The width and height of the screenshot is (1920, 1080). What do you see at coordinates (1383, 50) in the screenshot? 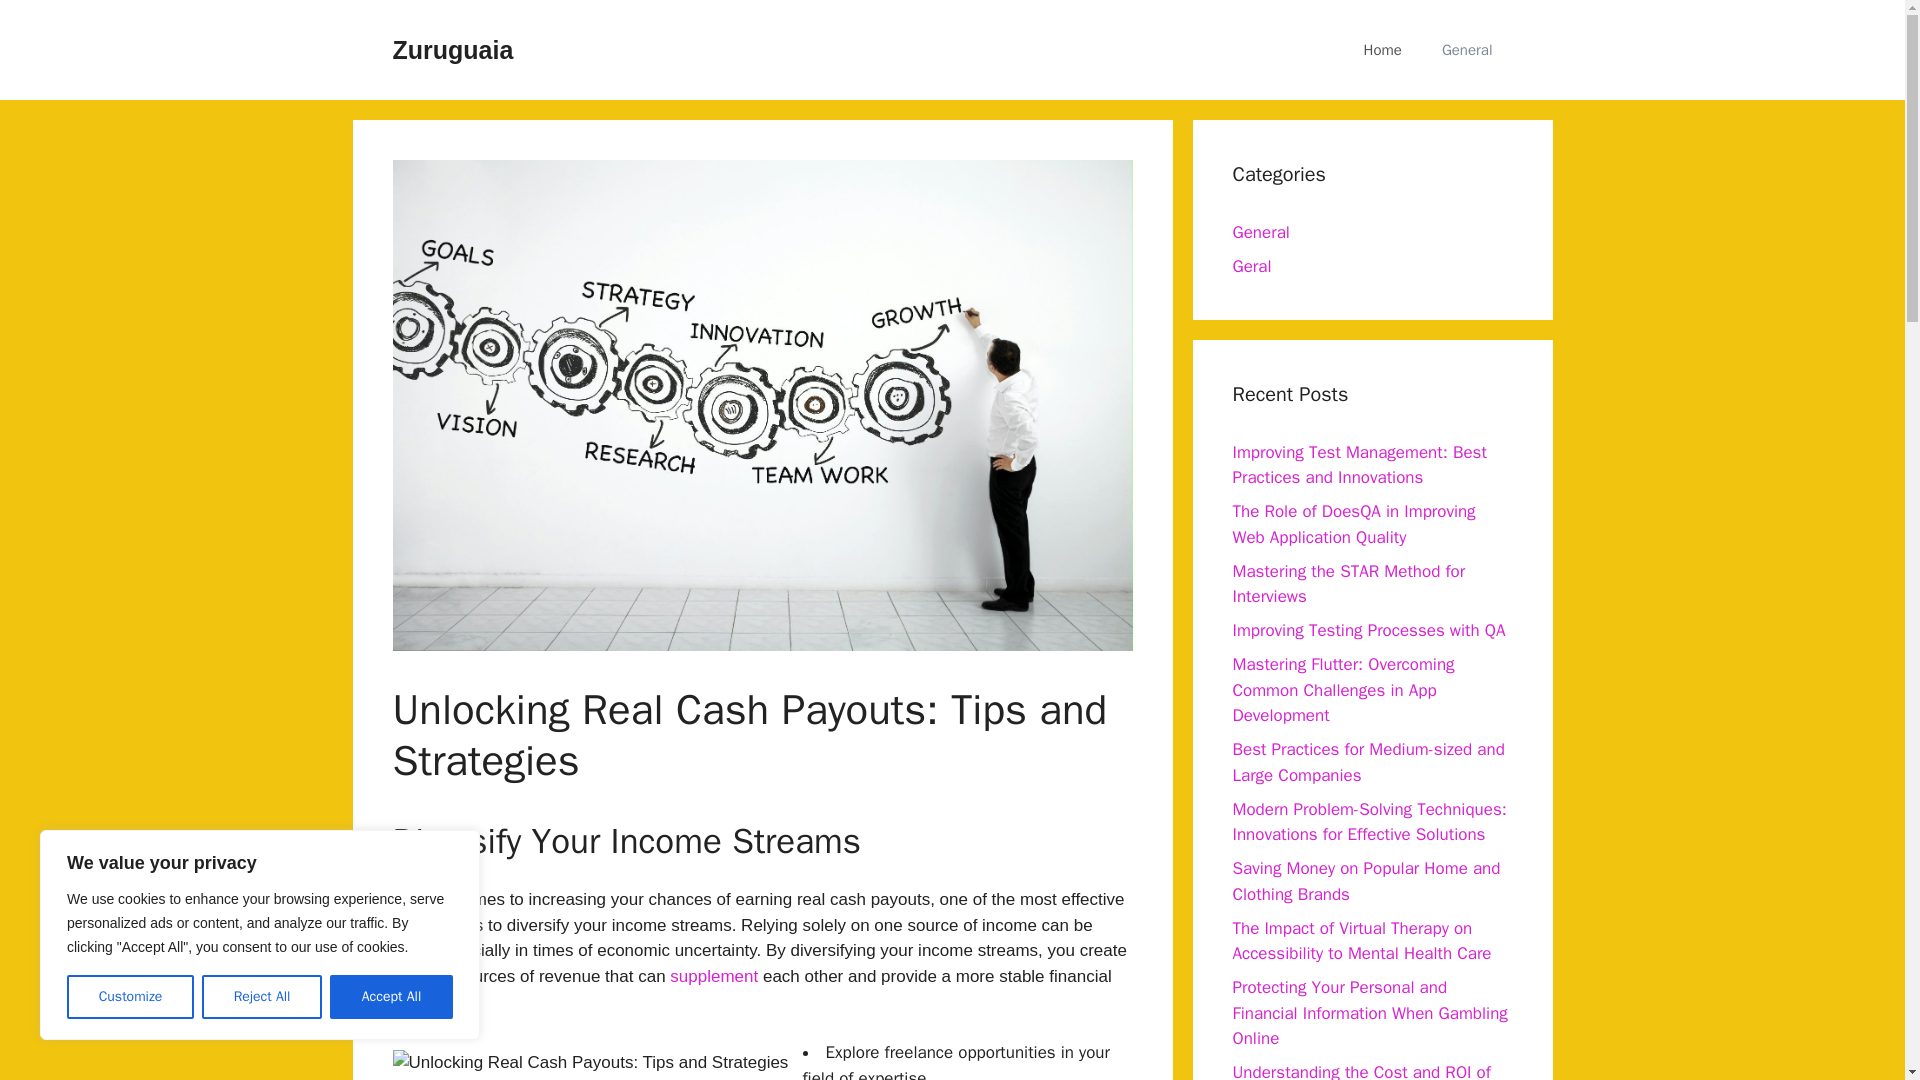
I see `Home` at bounding box center [1383, 50].